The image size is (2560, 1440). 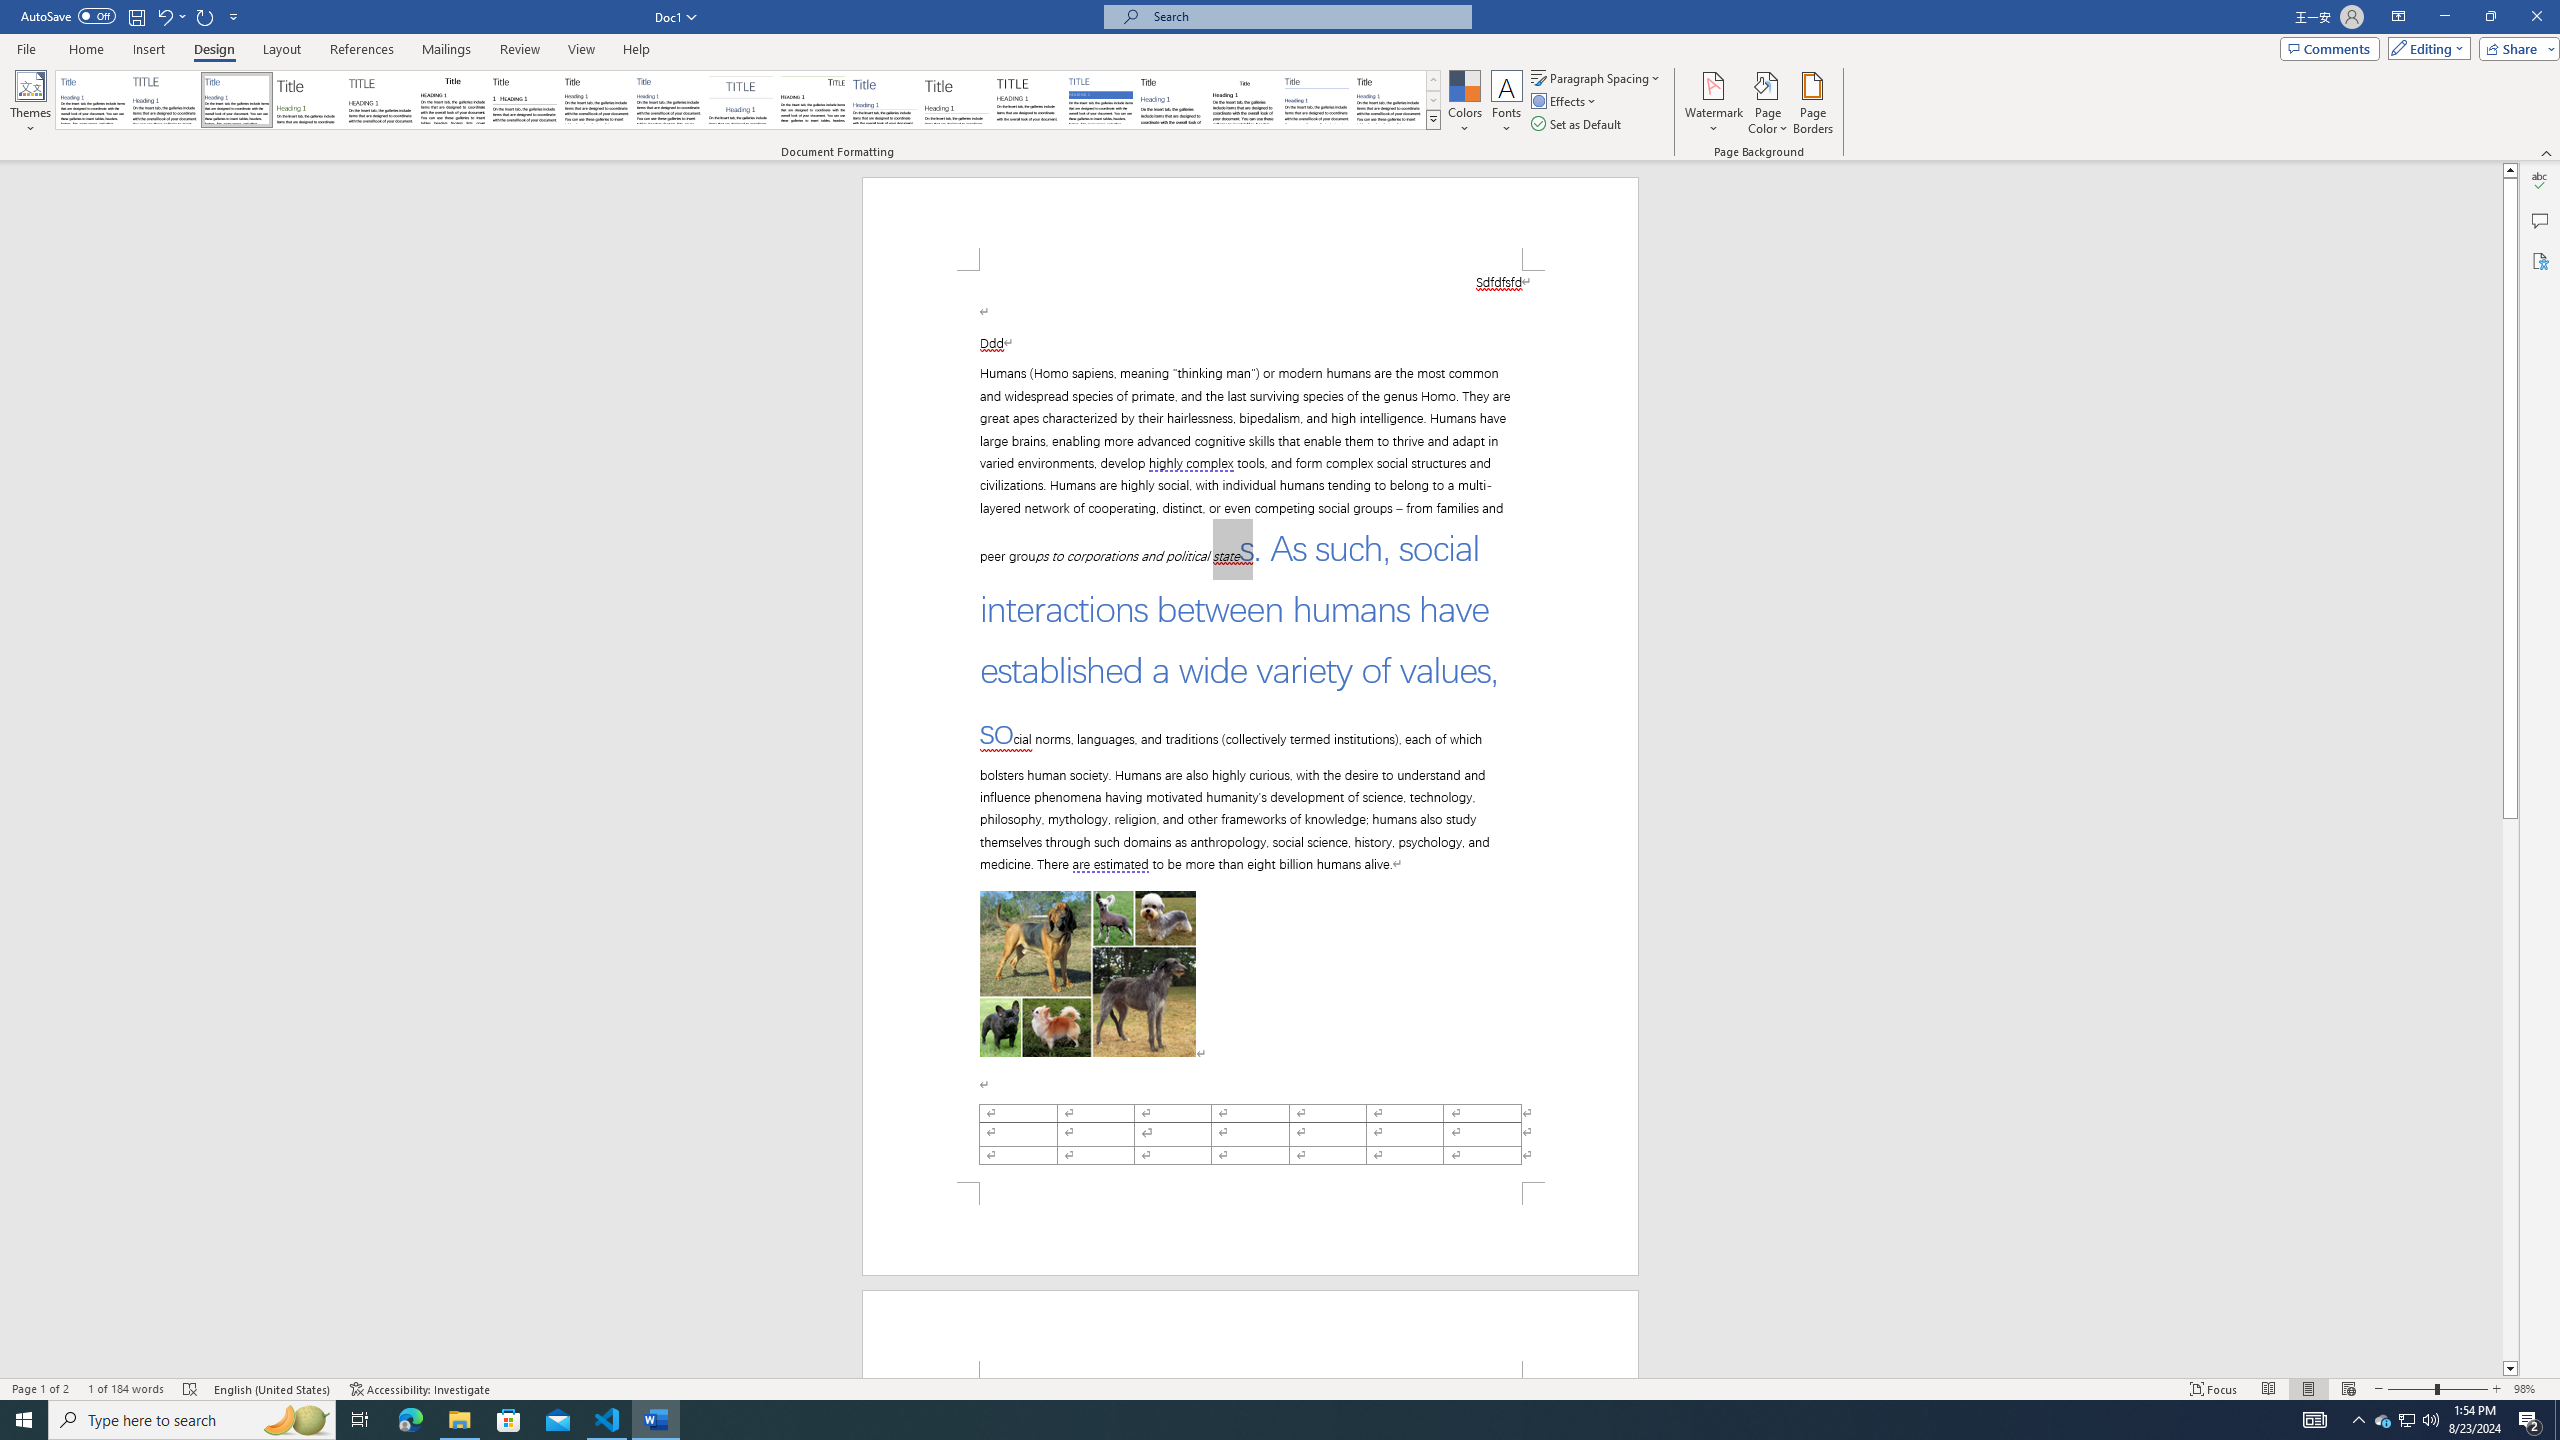 I want to click on Fonts, so click(x=1506, y=103).